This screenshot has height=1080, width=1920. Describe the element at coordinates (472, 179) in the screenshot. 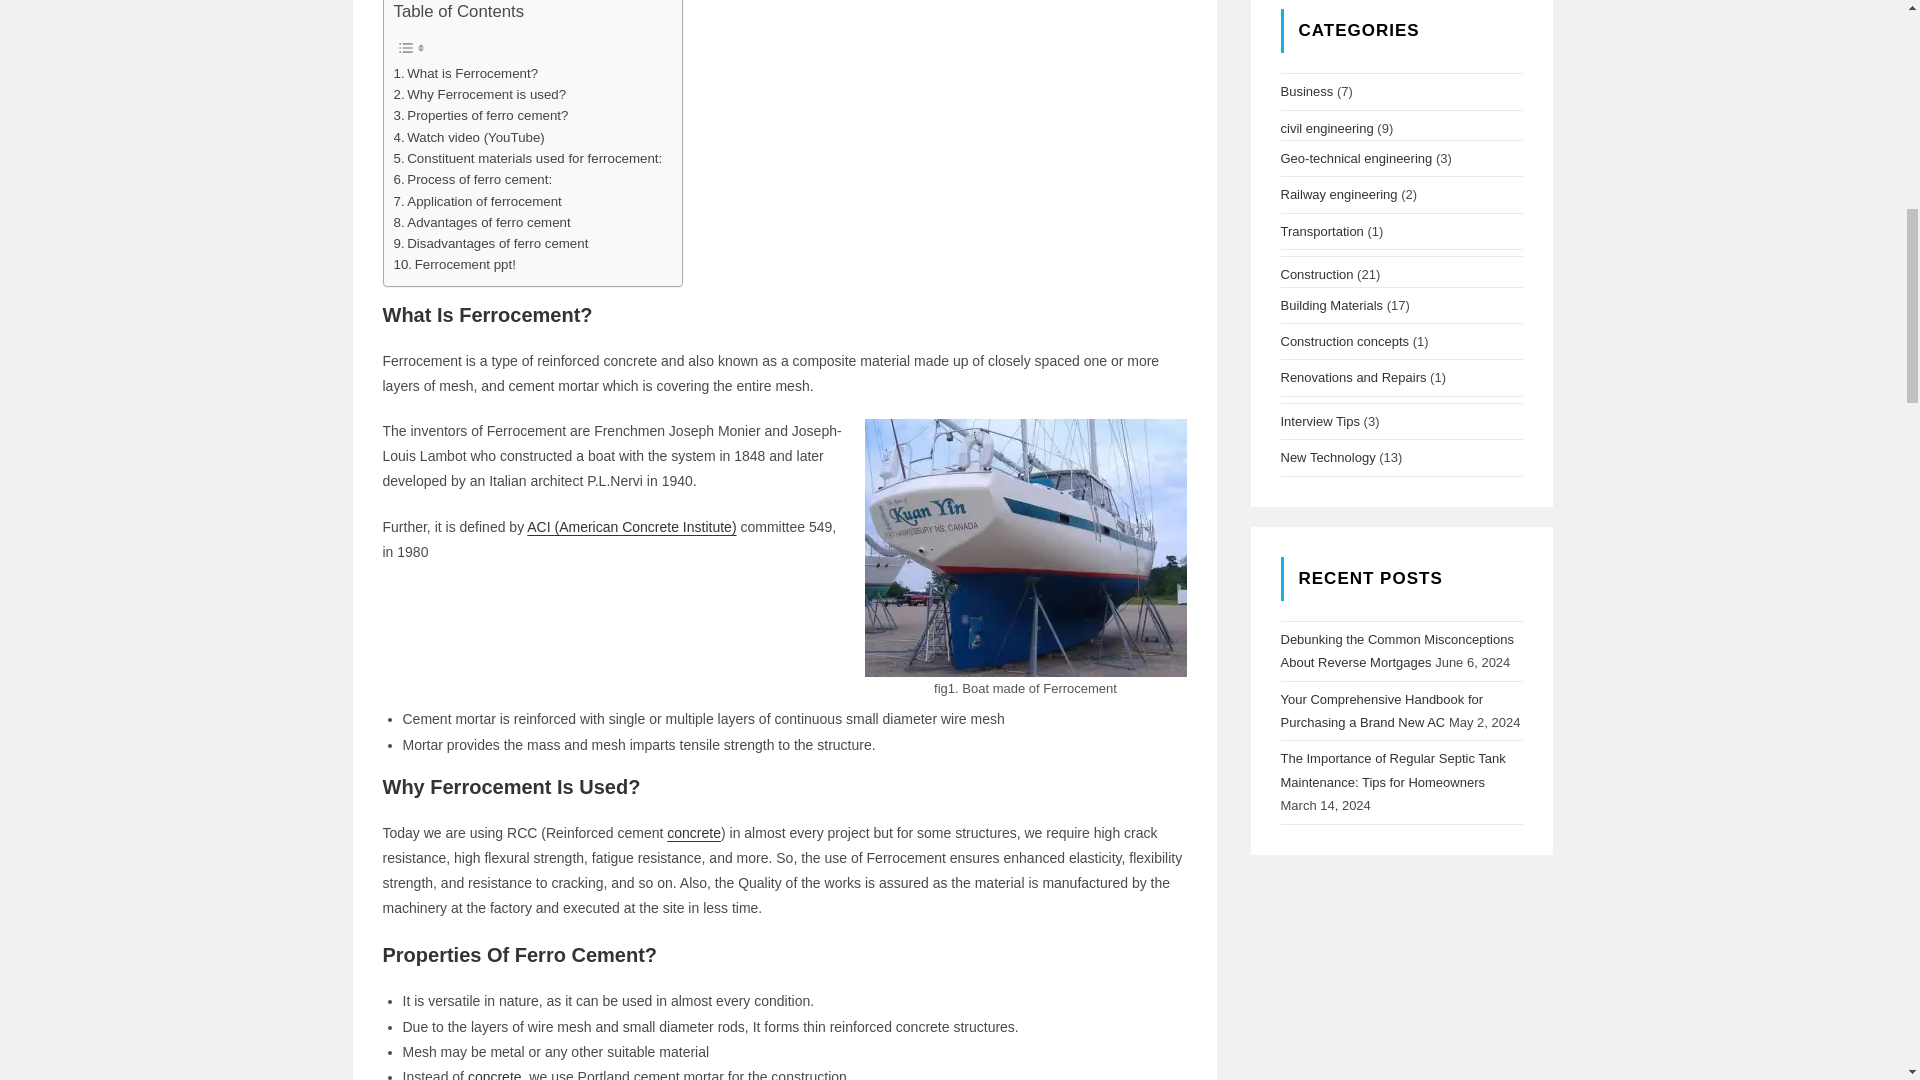

I see `Process of ferro cement:` at that location.